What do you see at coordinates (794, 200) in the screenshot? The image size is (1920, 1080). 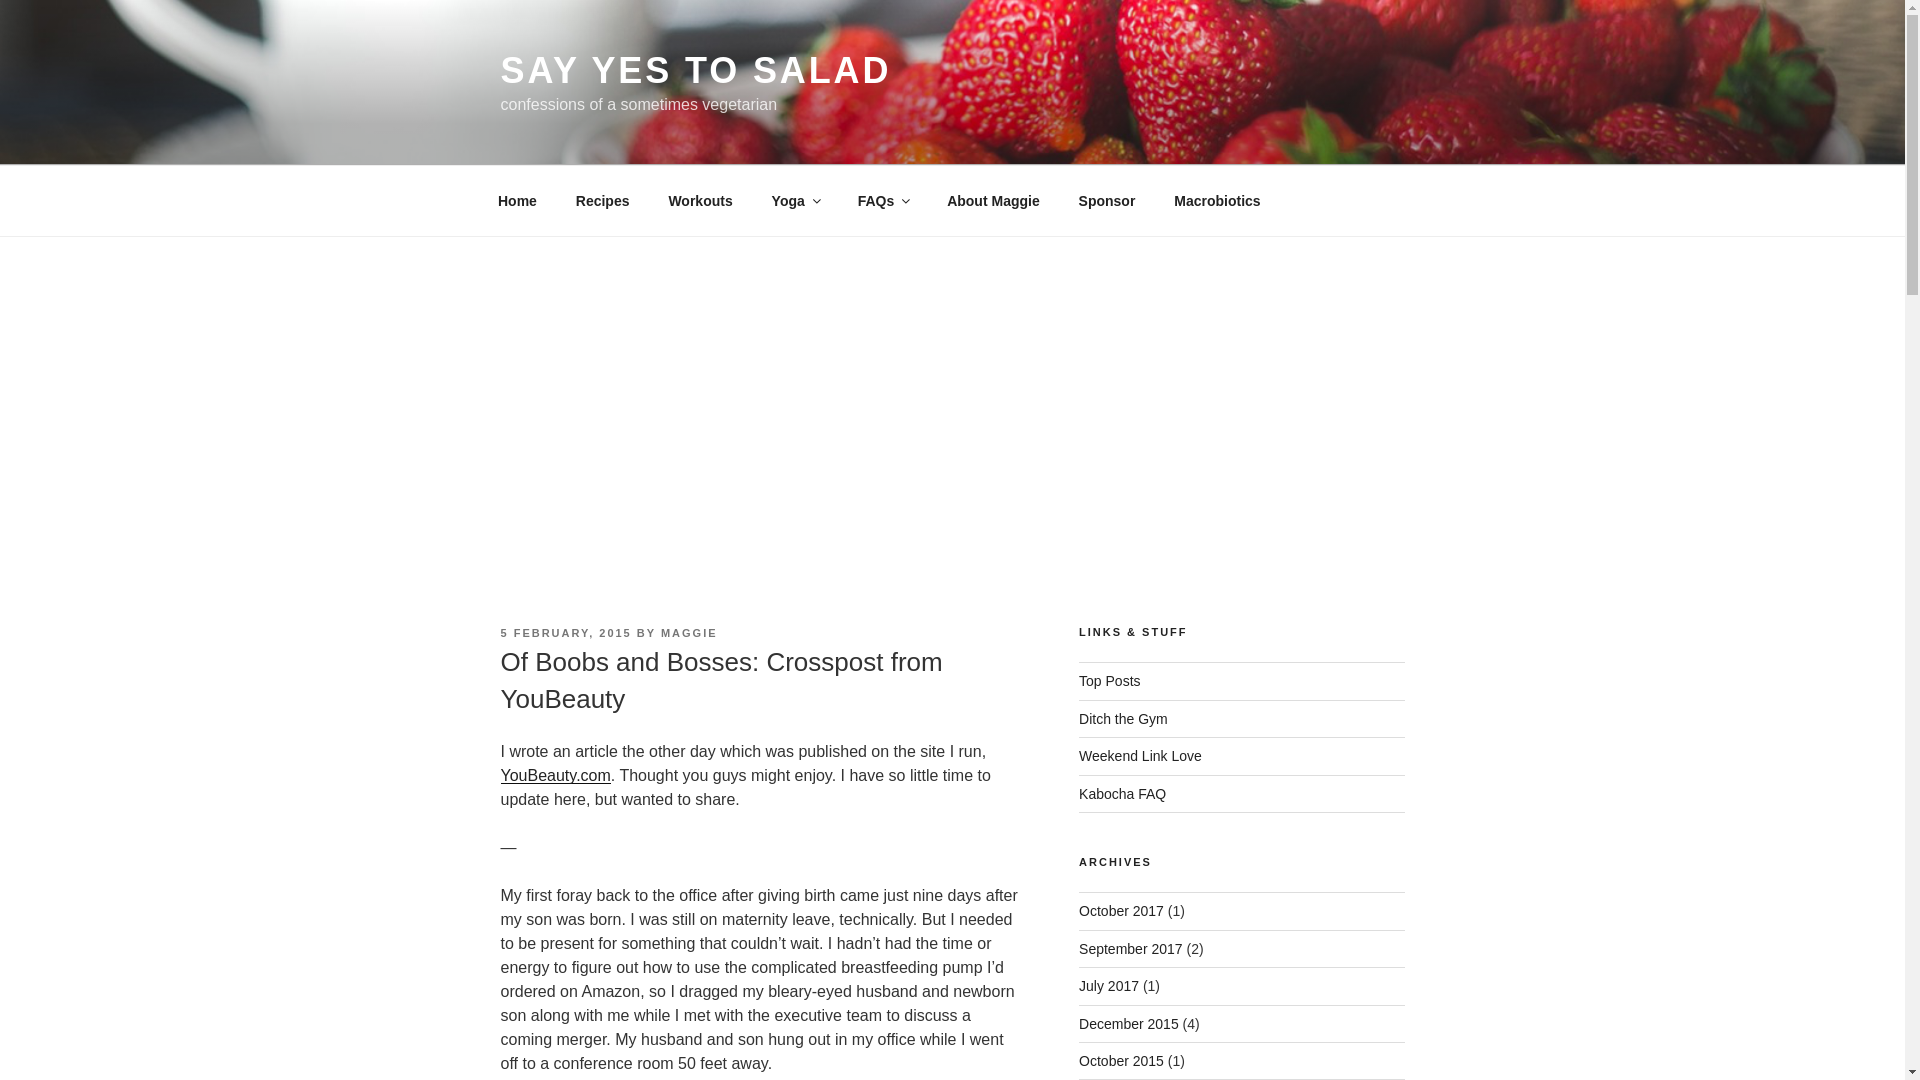 I see `Yoga` at bounding box center [794, 200].